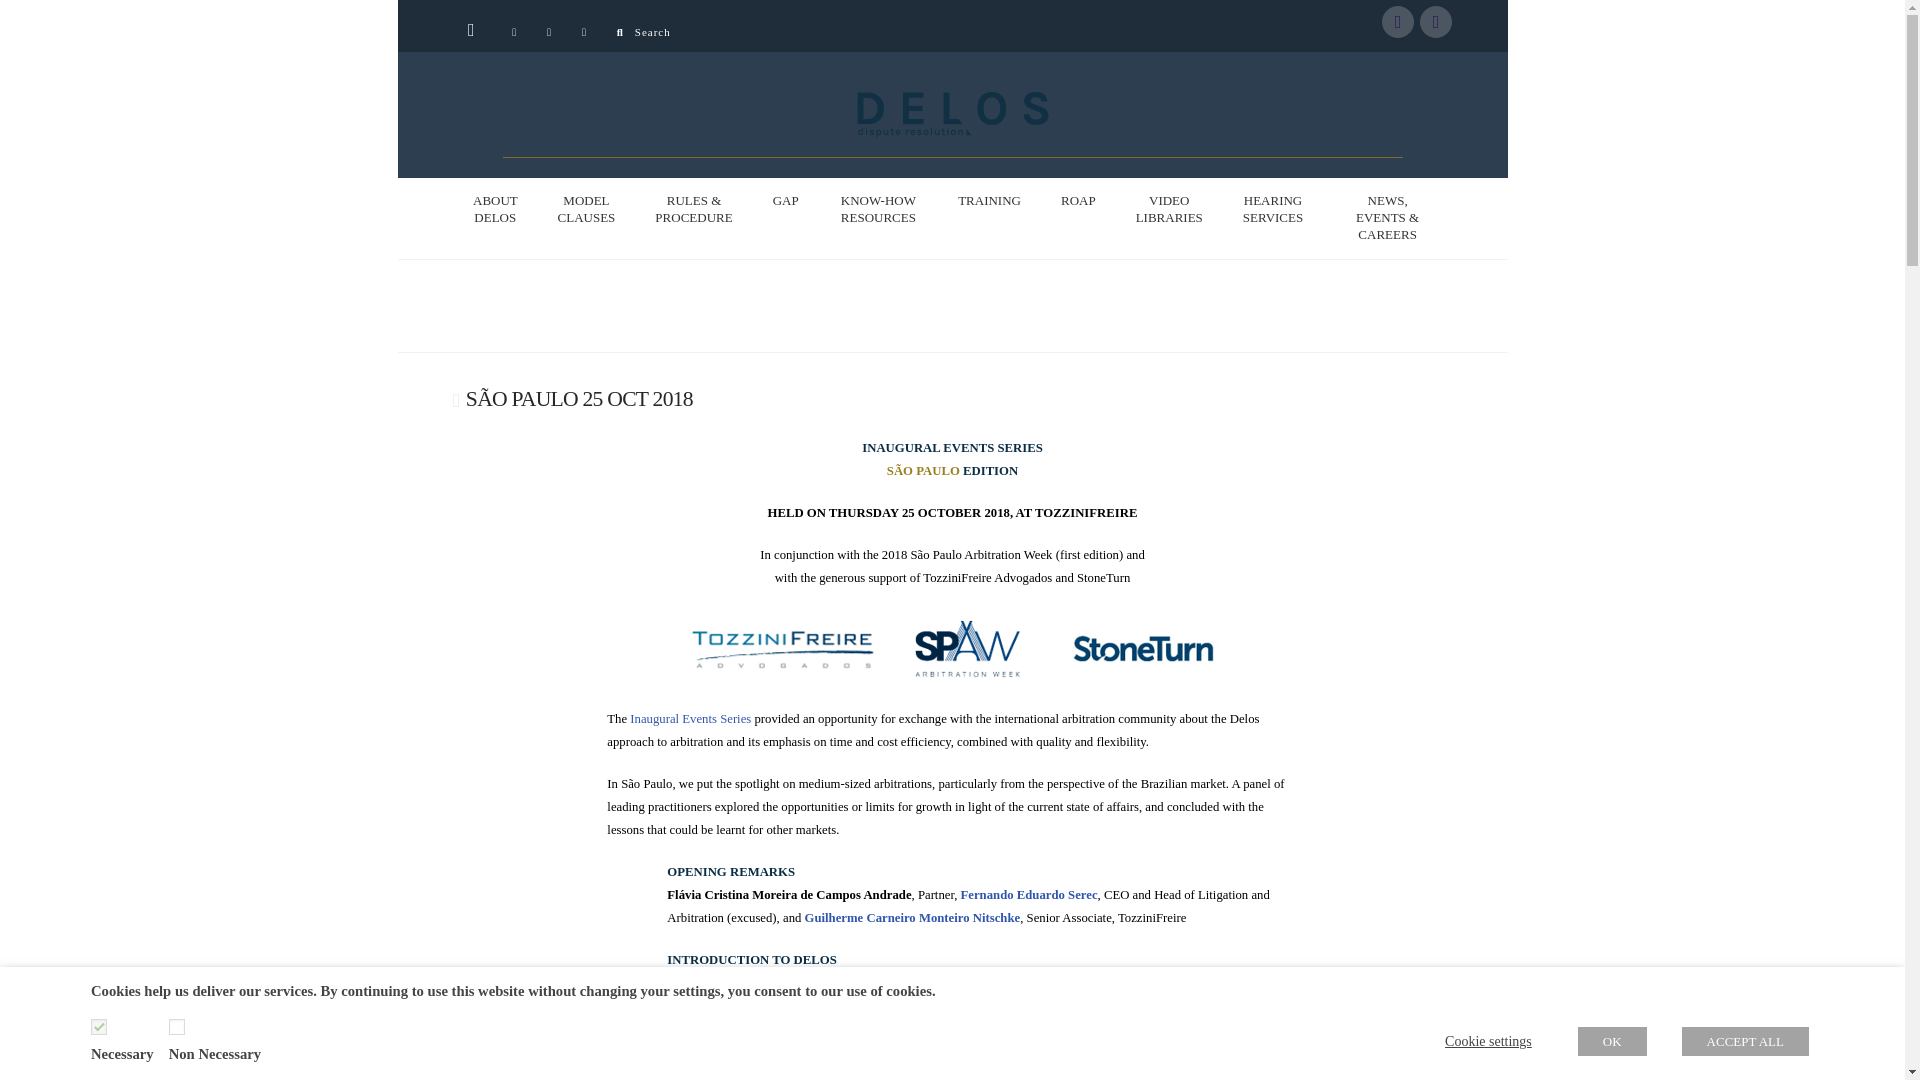 This screenshot has height=1080, width=1920. Describe the element at coordinates (1436, 22) in the screenshot. I see `LinkedIn` at that location.